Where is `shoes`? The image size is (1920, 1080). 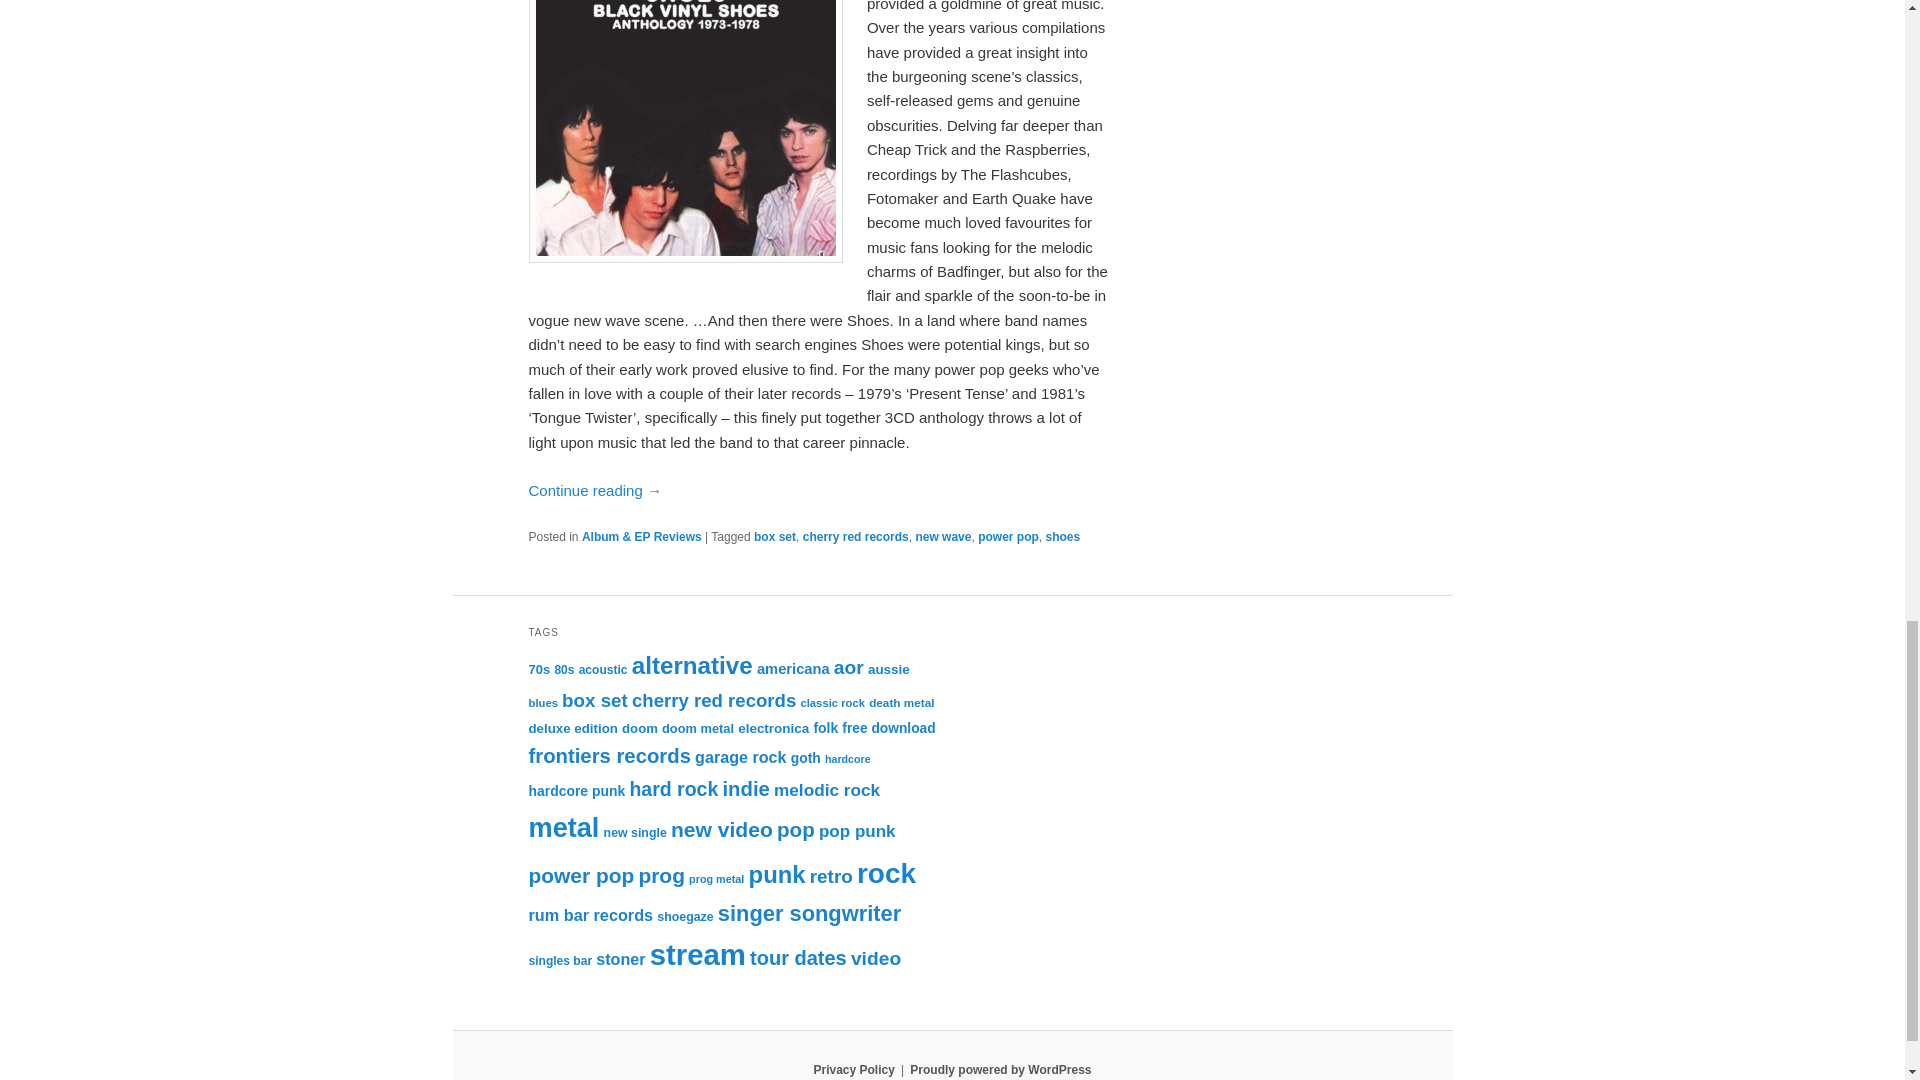
shoes is located at coordinates (1062, 537).